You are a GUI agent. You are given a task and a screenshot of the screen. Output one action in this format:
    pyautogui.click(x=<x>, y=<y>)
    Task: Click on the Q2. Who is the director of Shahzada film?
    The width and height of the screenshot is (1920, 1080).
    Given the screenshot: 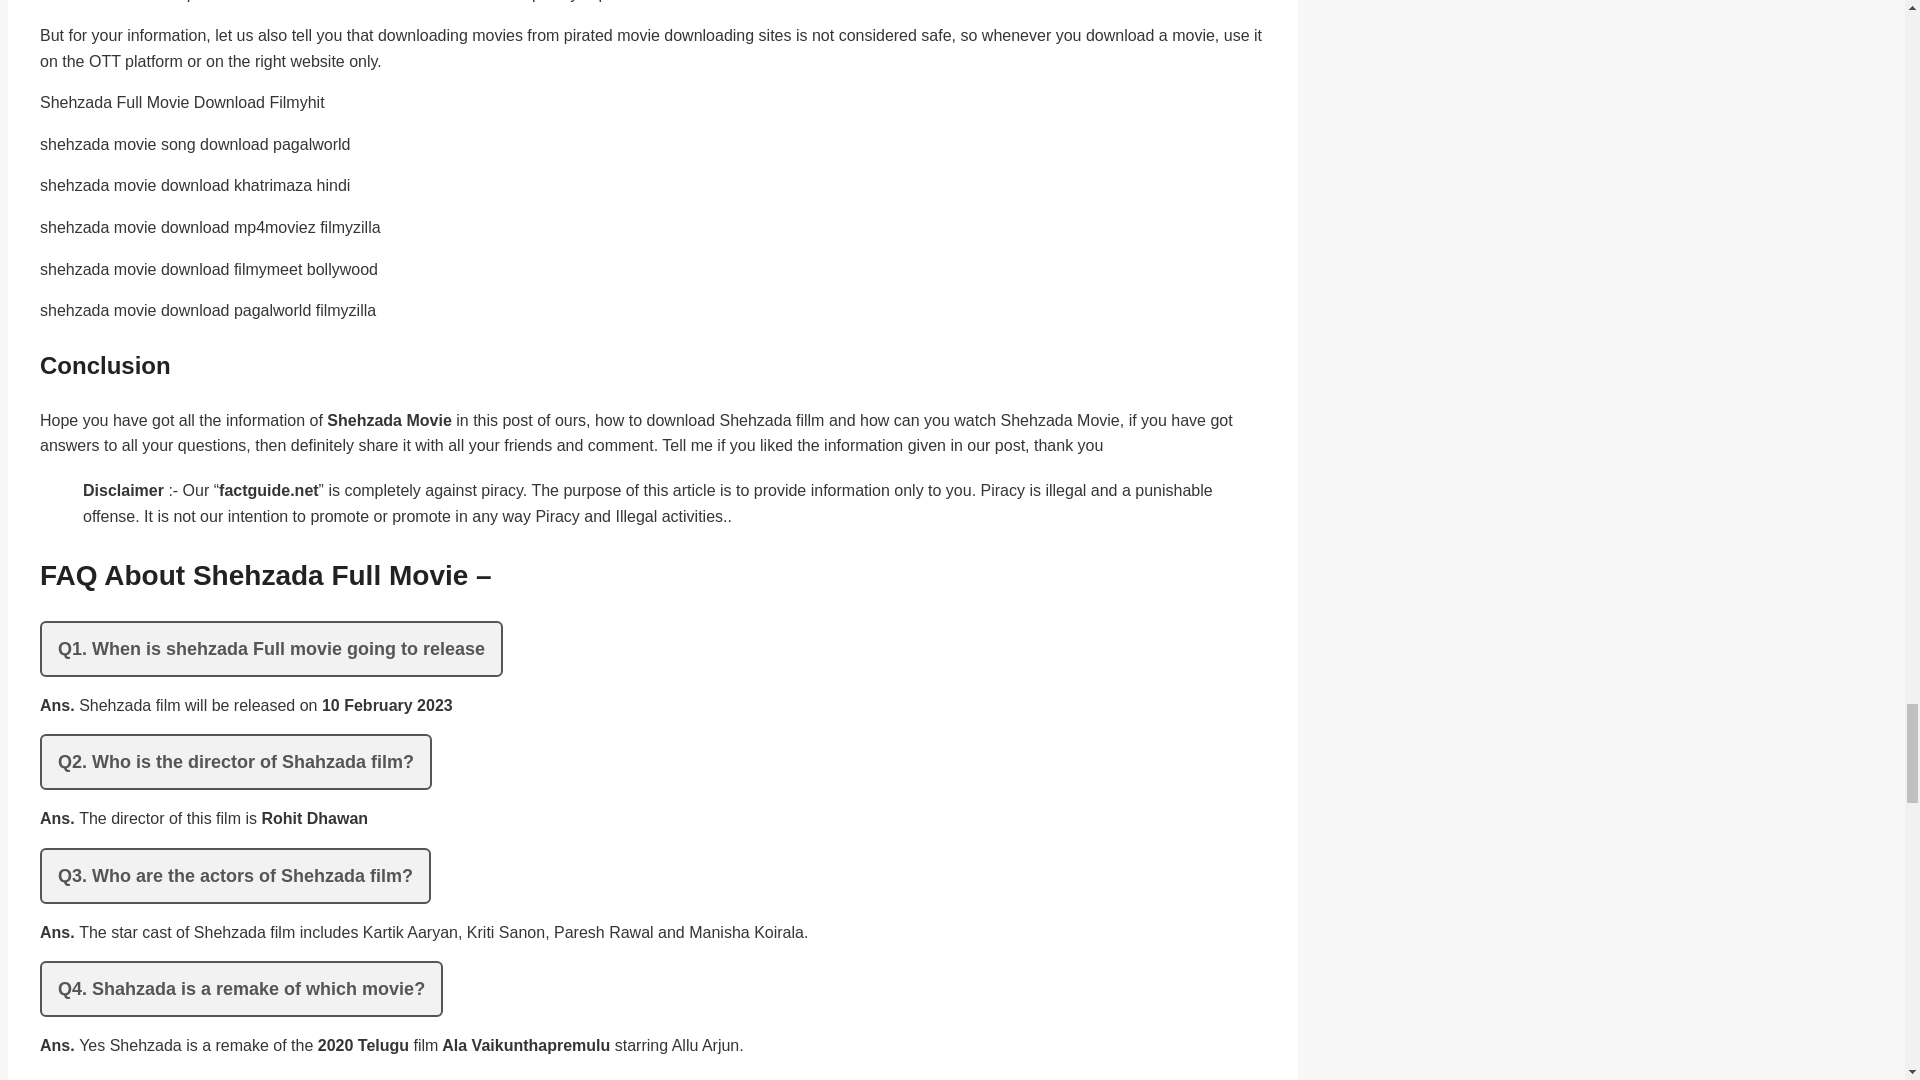 What is the action you would take?
    pyautogui.click(x=236, y=762)
    